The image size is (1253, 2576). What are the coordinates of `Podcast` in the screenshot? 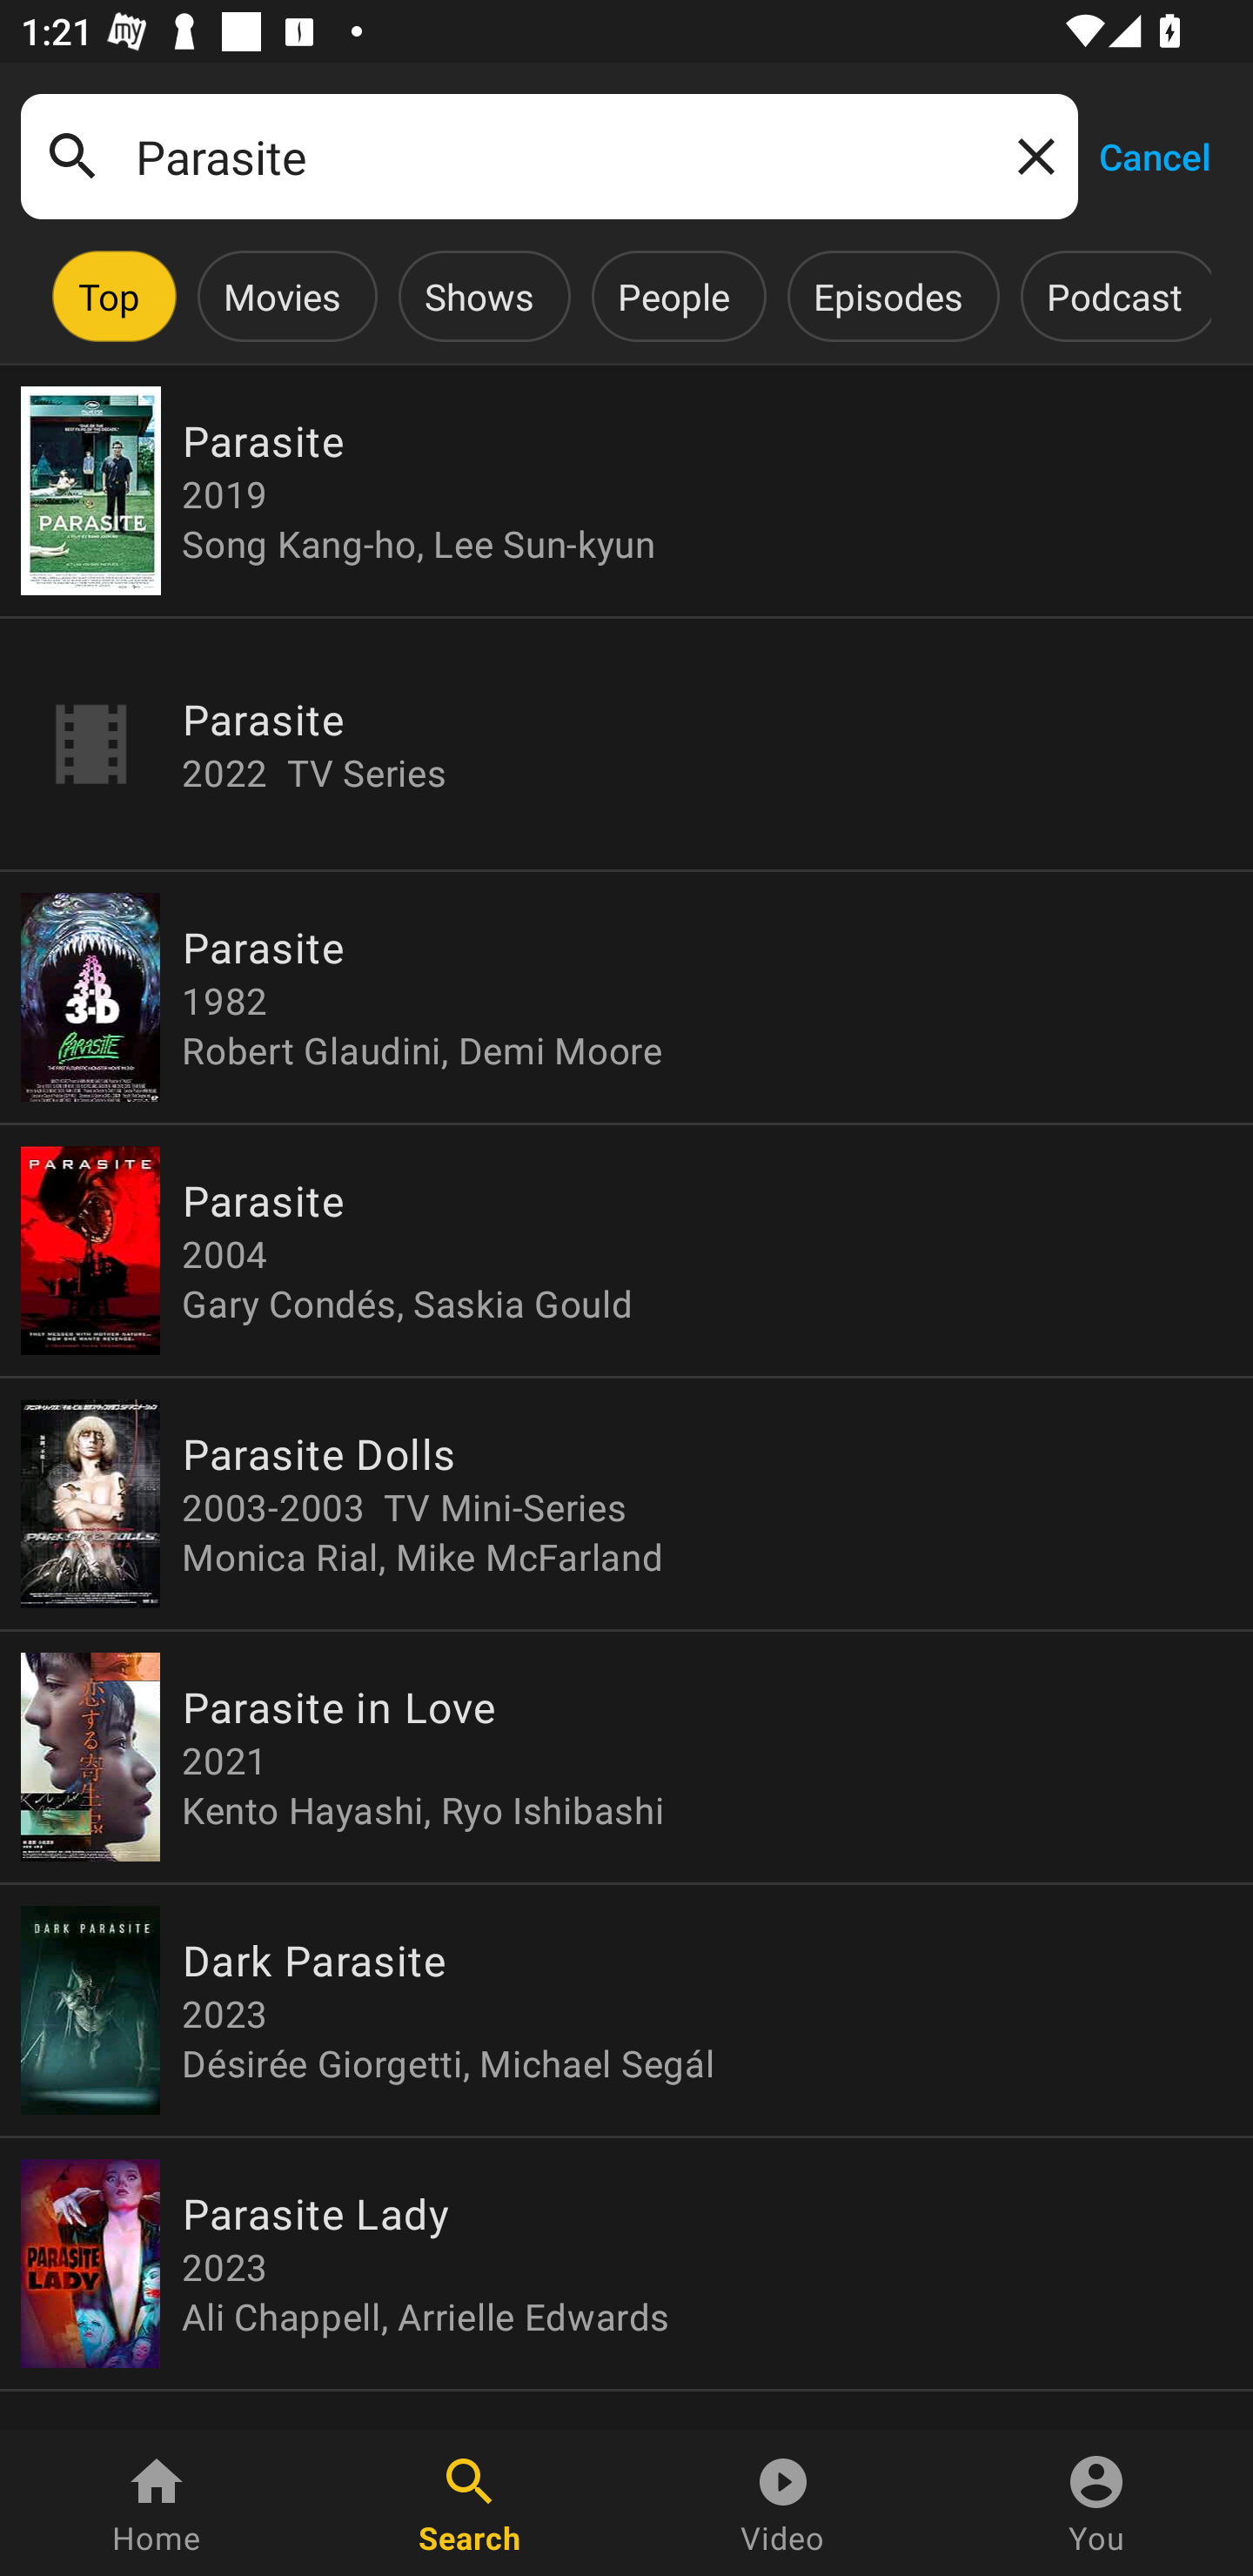 It's located at (1114, 296).